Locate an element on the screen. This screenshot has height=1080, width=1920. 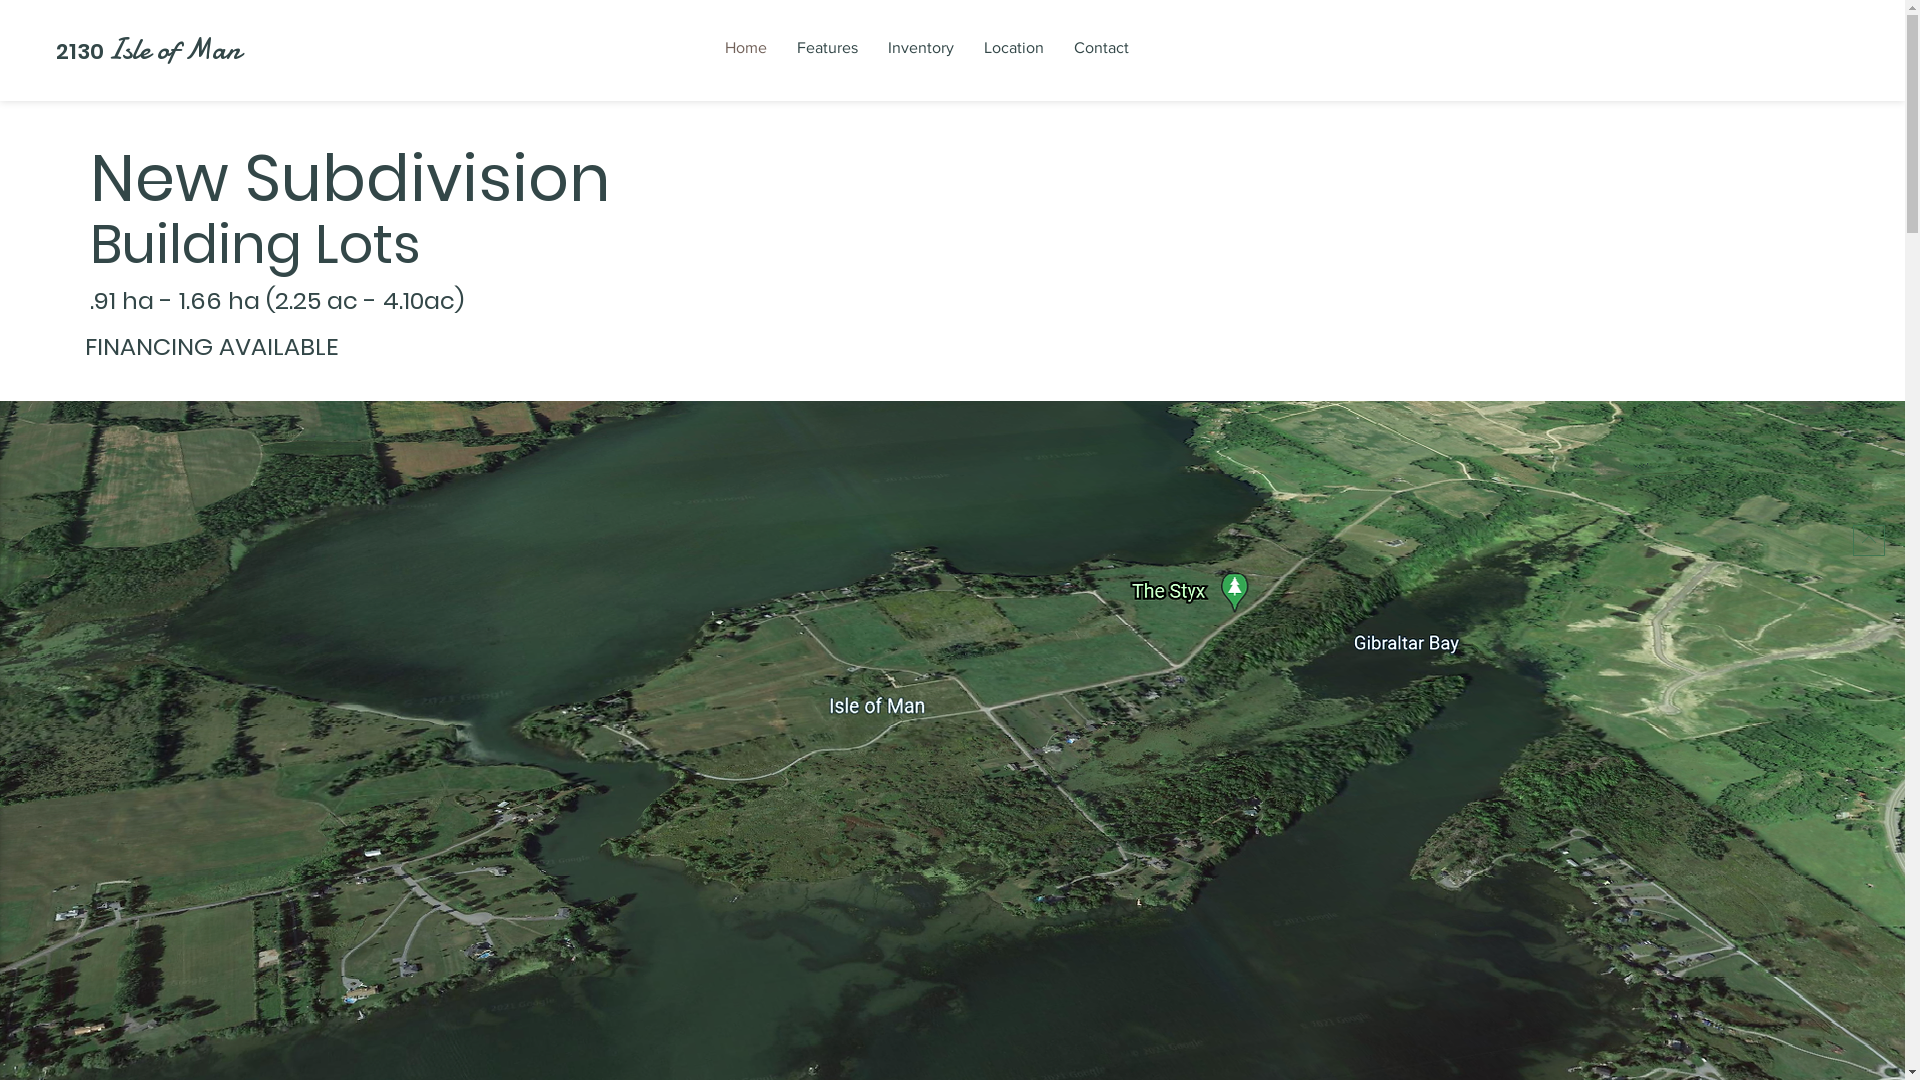
Home is located at coordinates (746, 48).